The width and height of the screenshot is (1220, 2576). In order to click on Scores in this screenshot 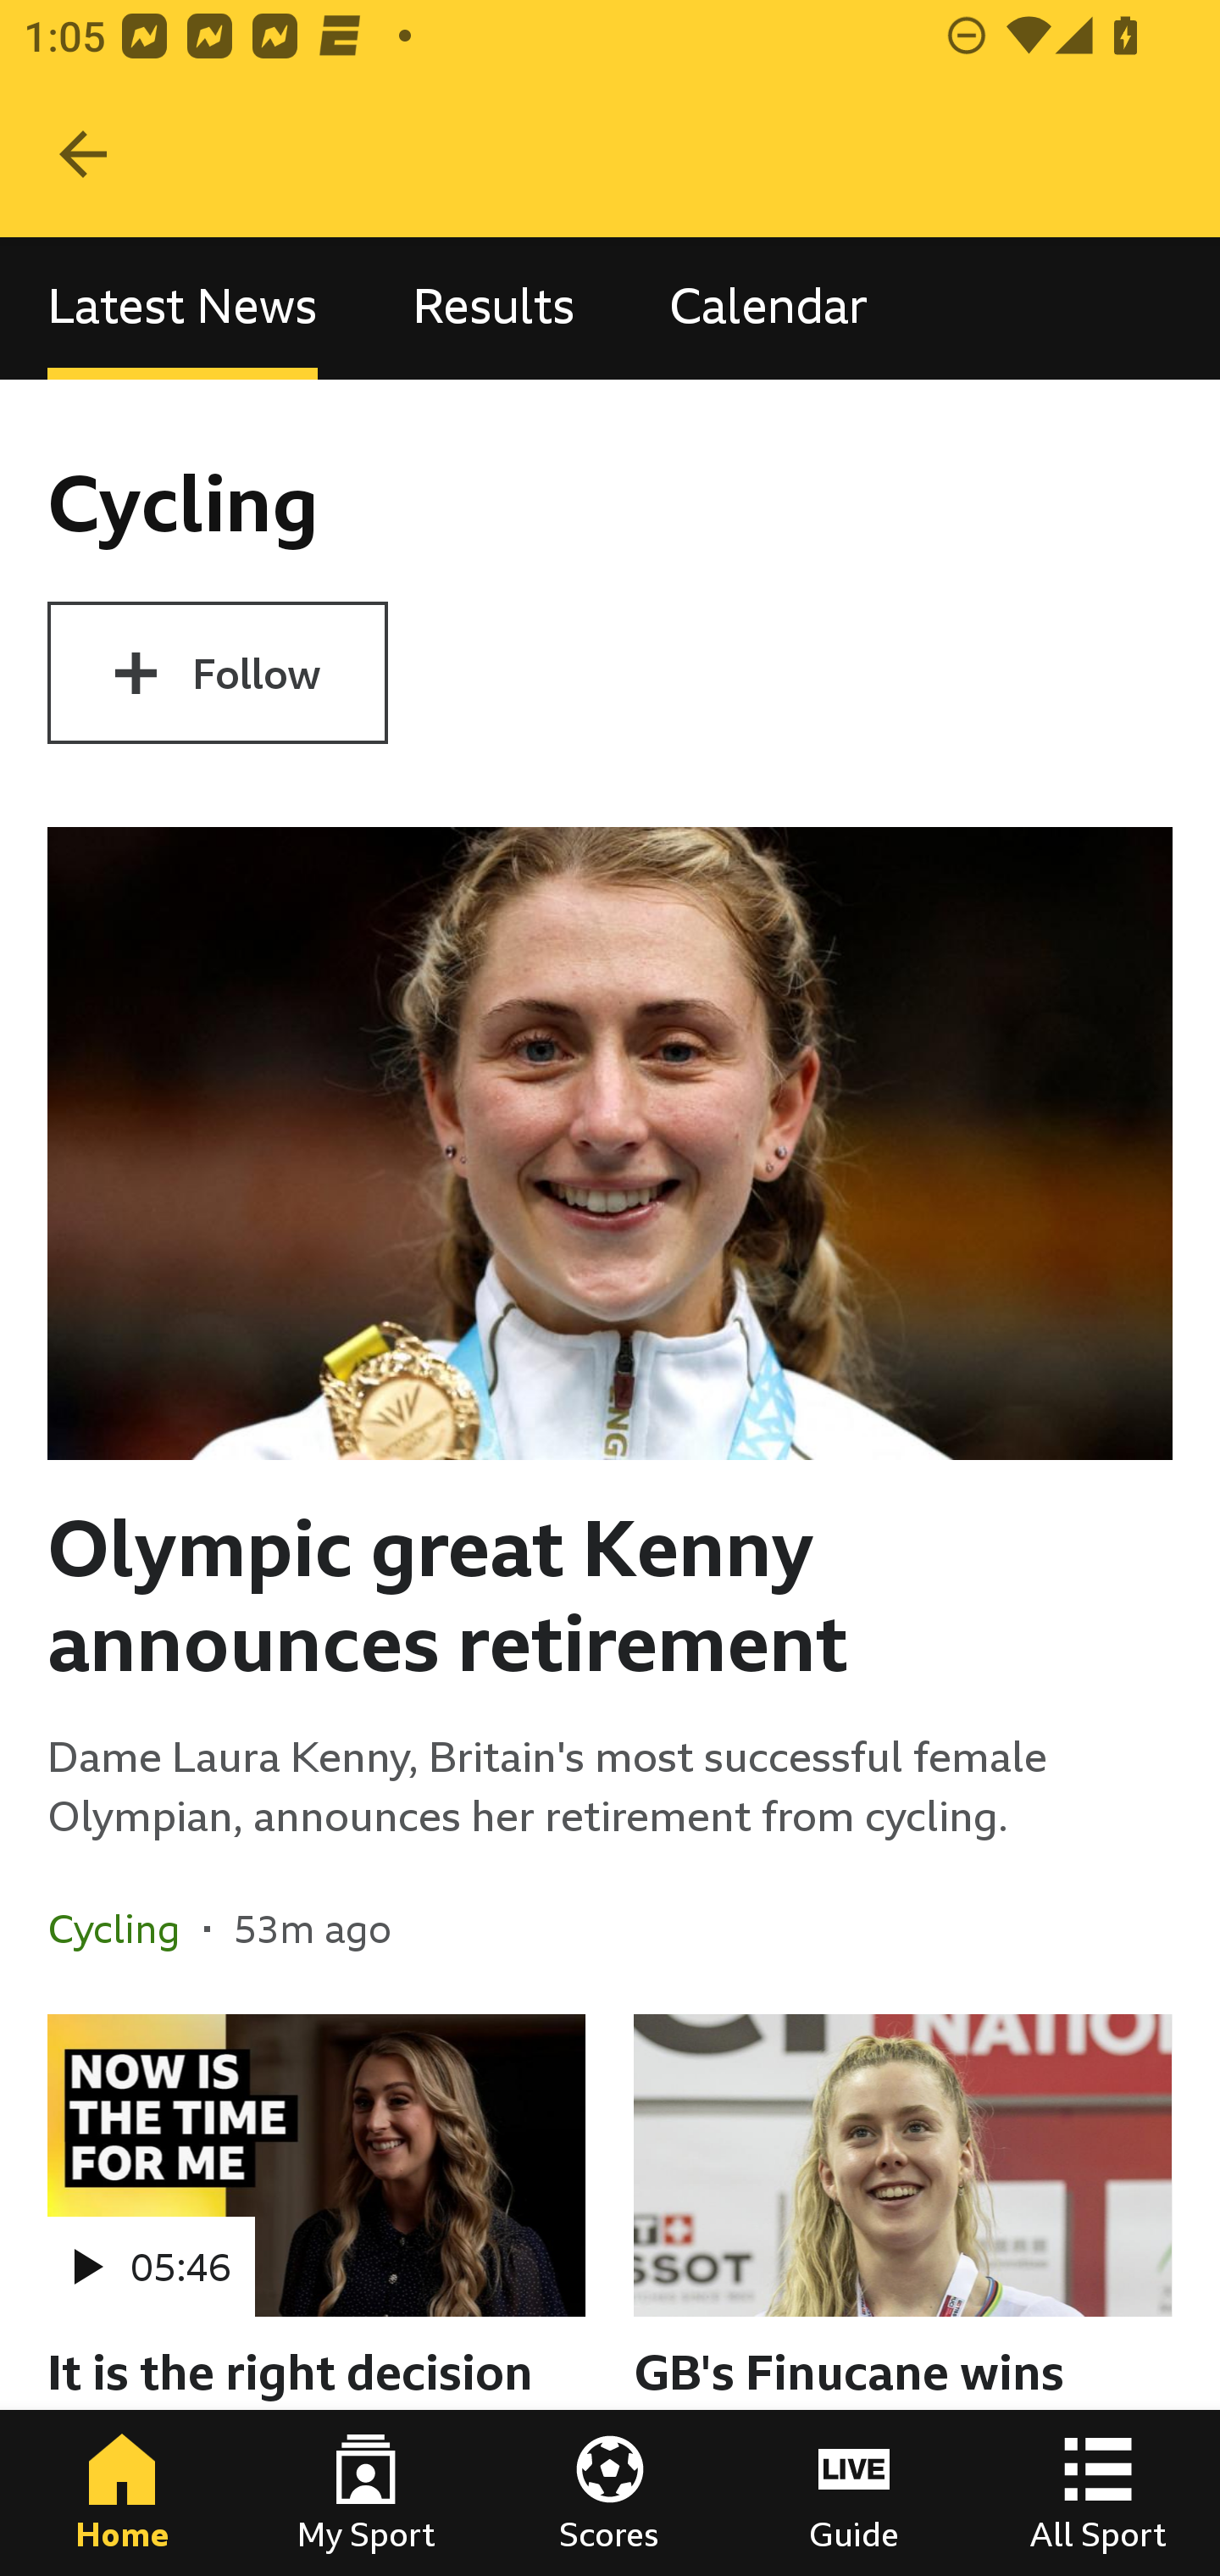, I will do `click(610, 2493)`.